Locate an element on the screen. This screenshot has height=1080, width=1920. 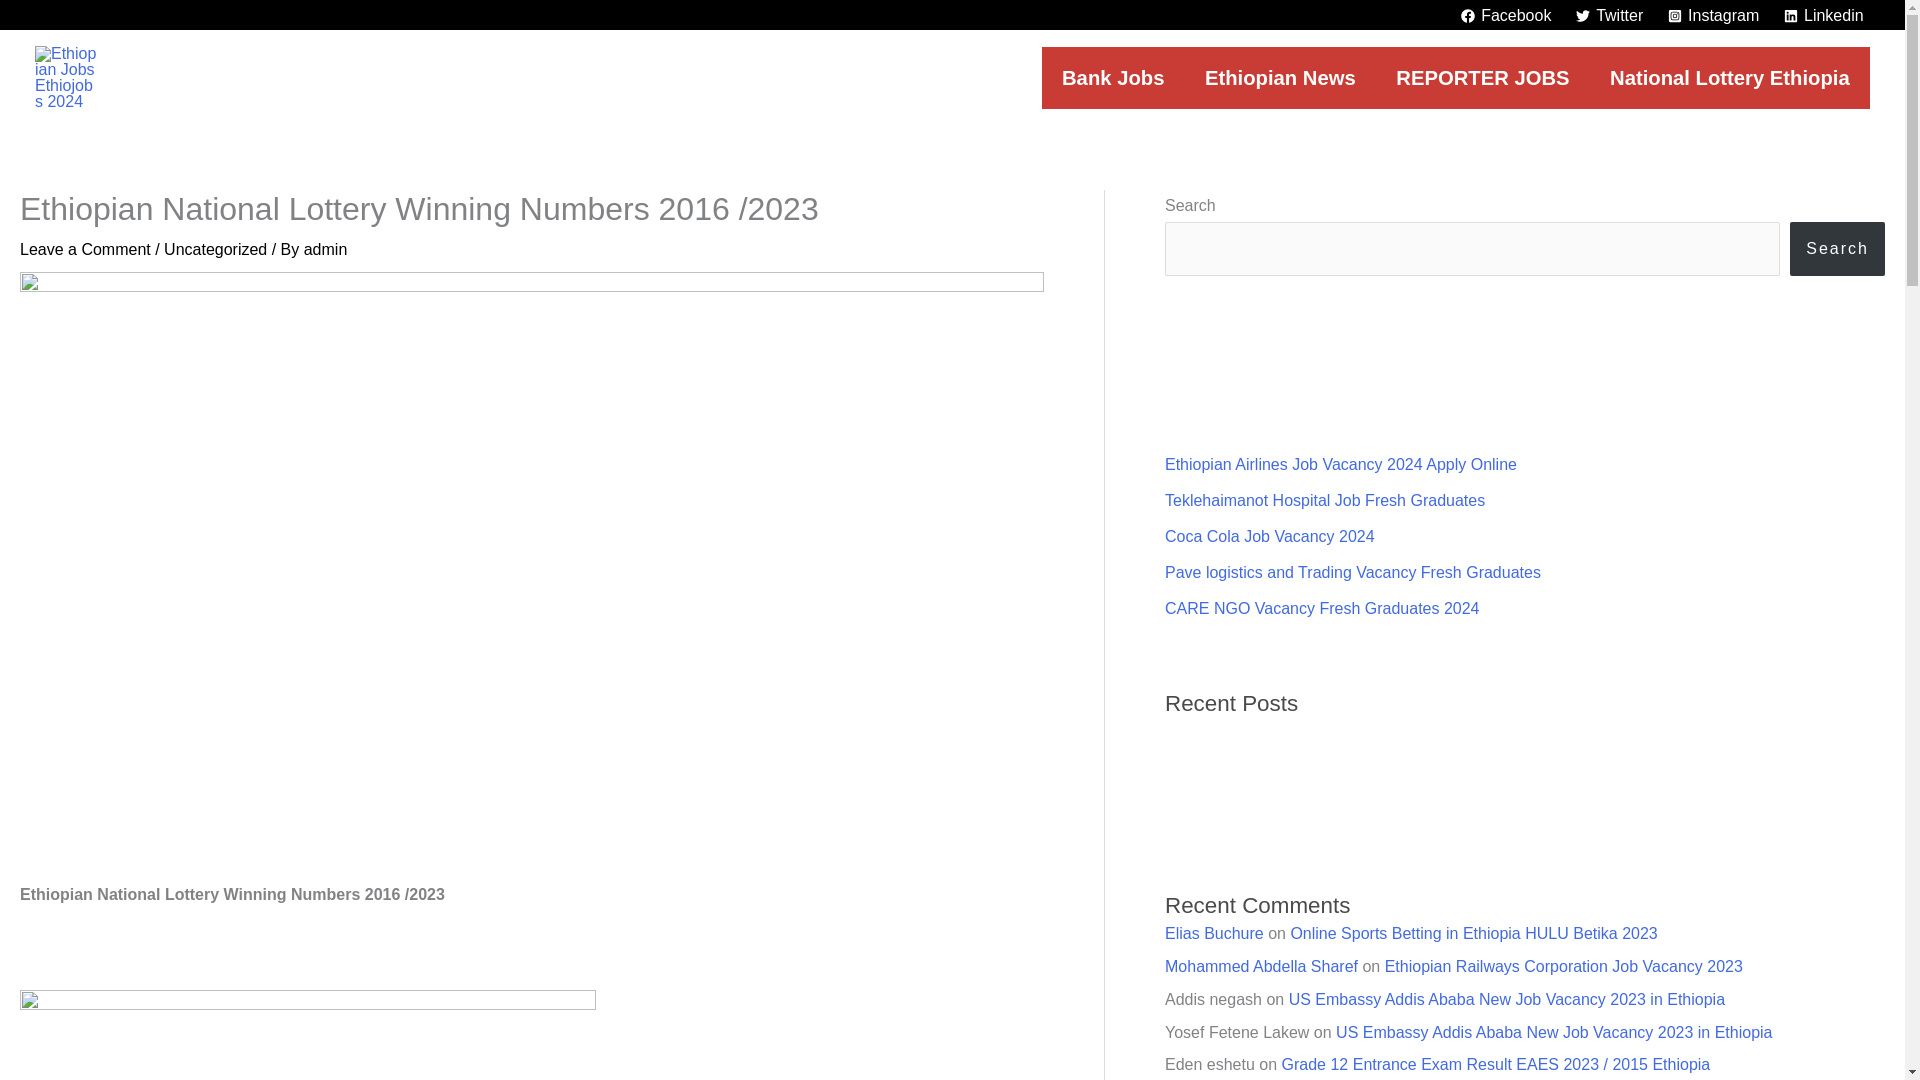
Twitter is located at coordinates (1610, 15).